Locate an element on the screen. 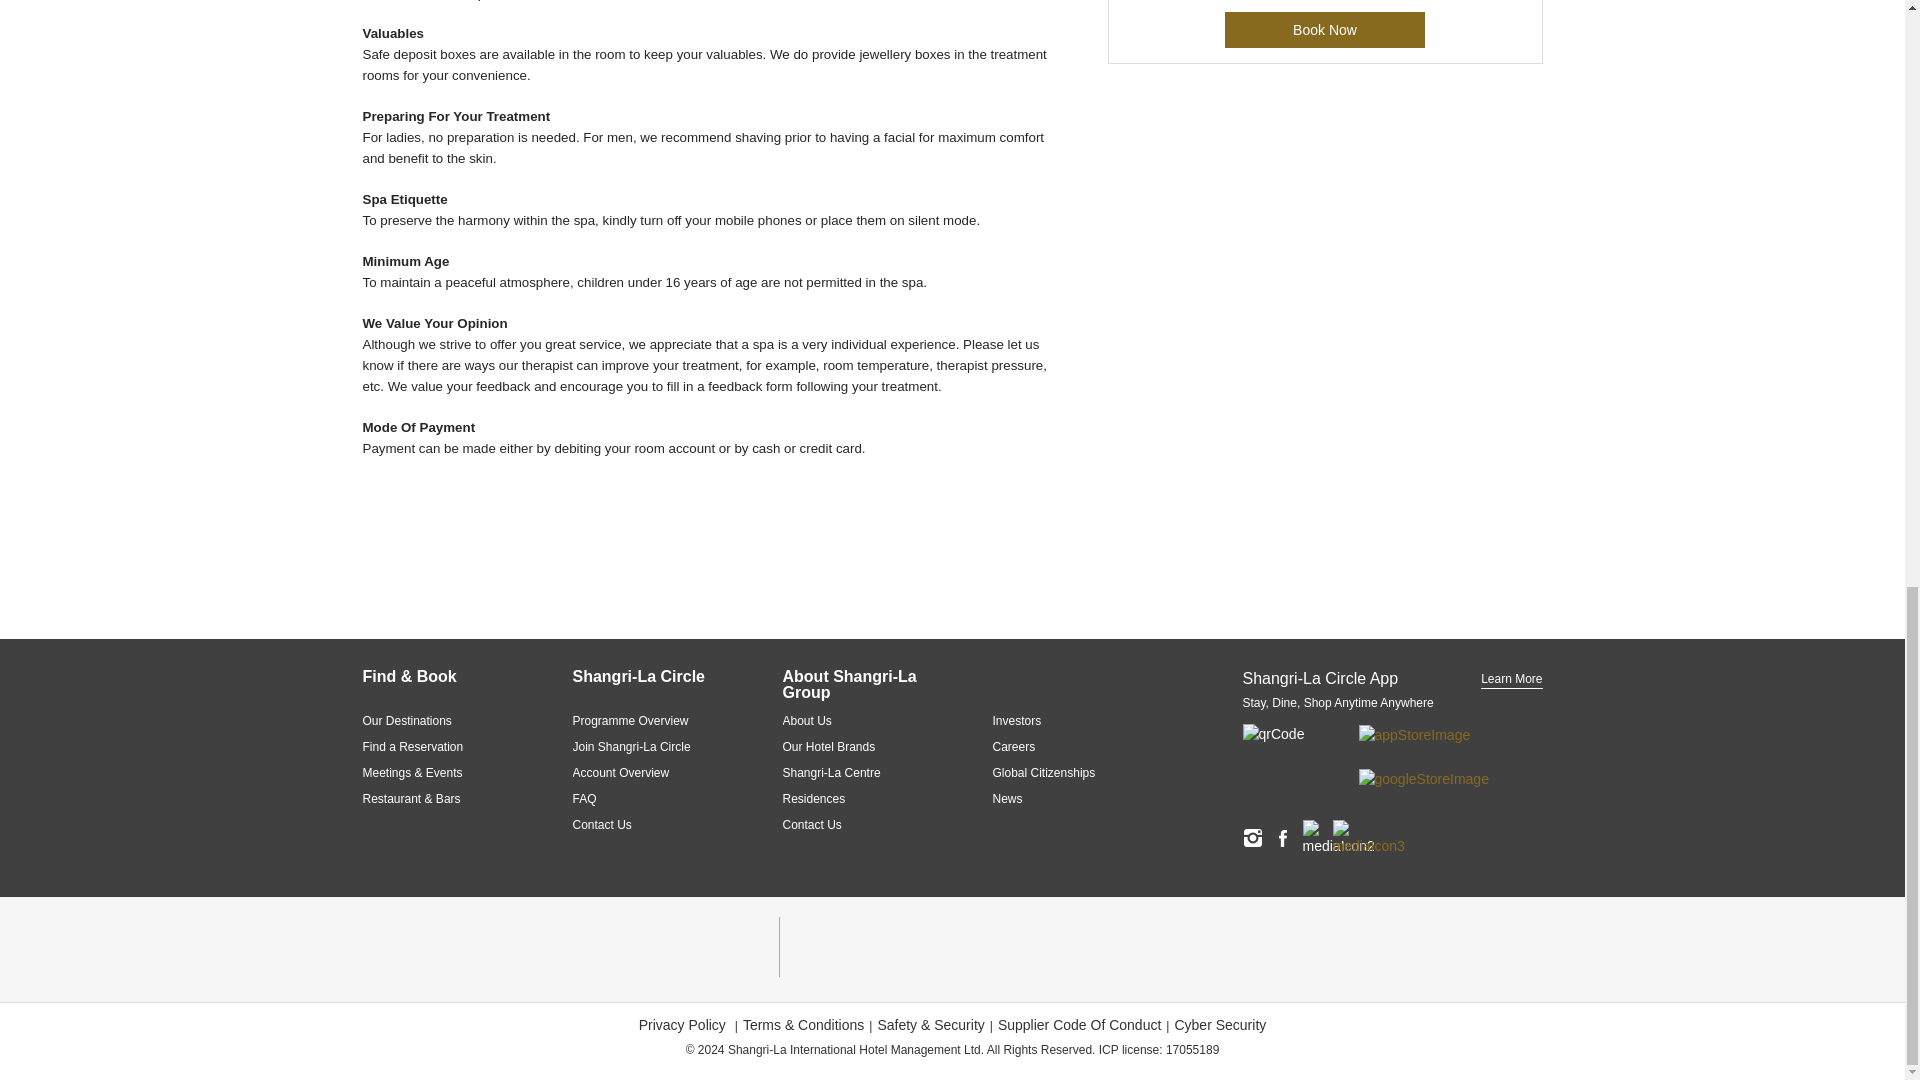 This screenshot has height=1080, width=1920. Account Overview is located at coordinates (652, 772).